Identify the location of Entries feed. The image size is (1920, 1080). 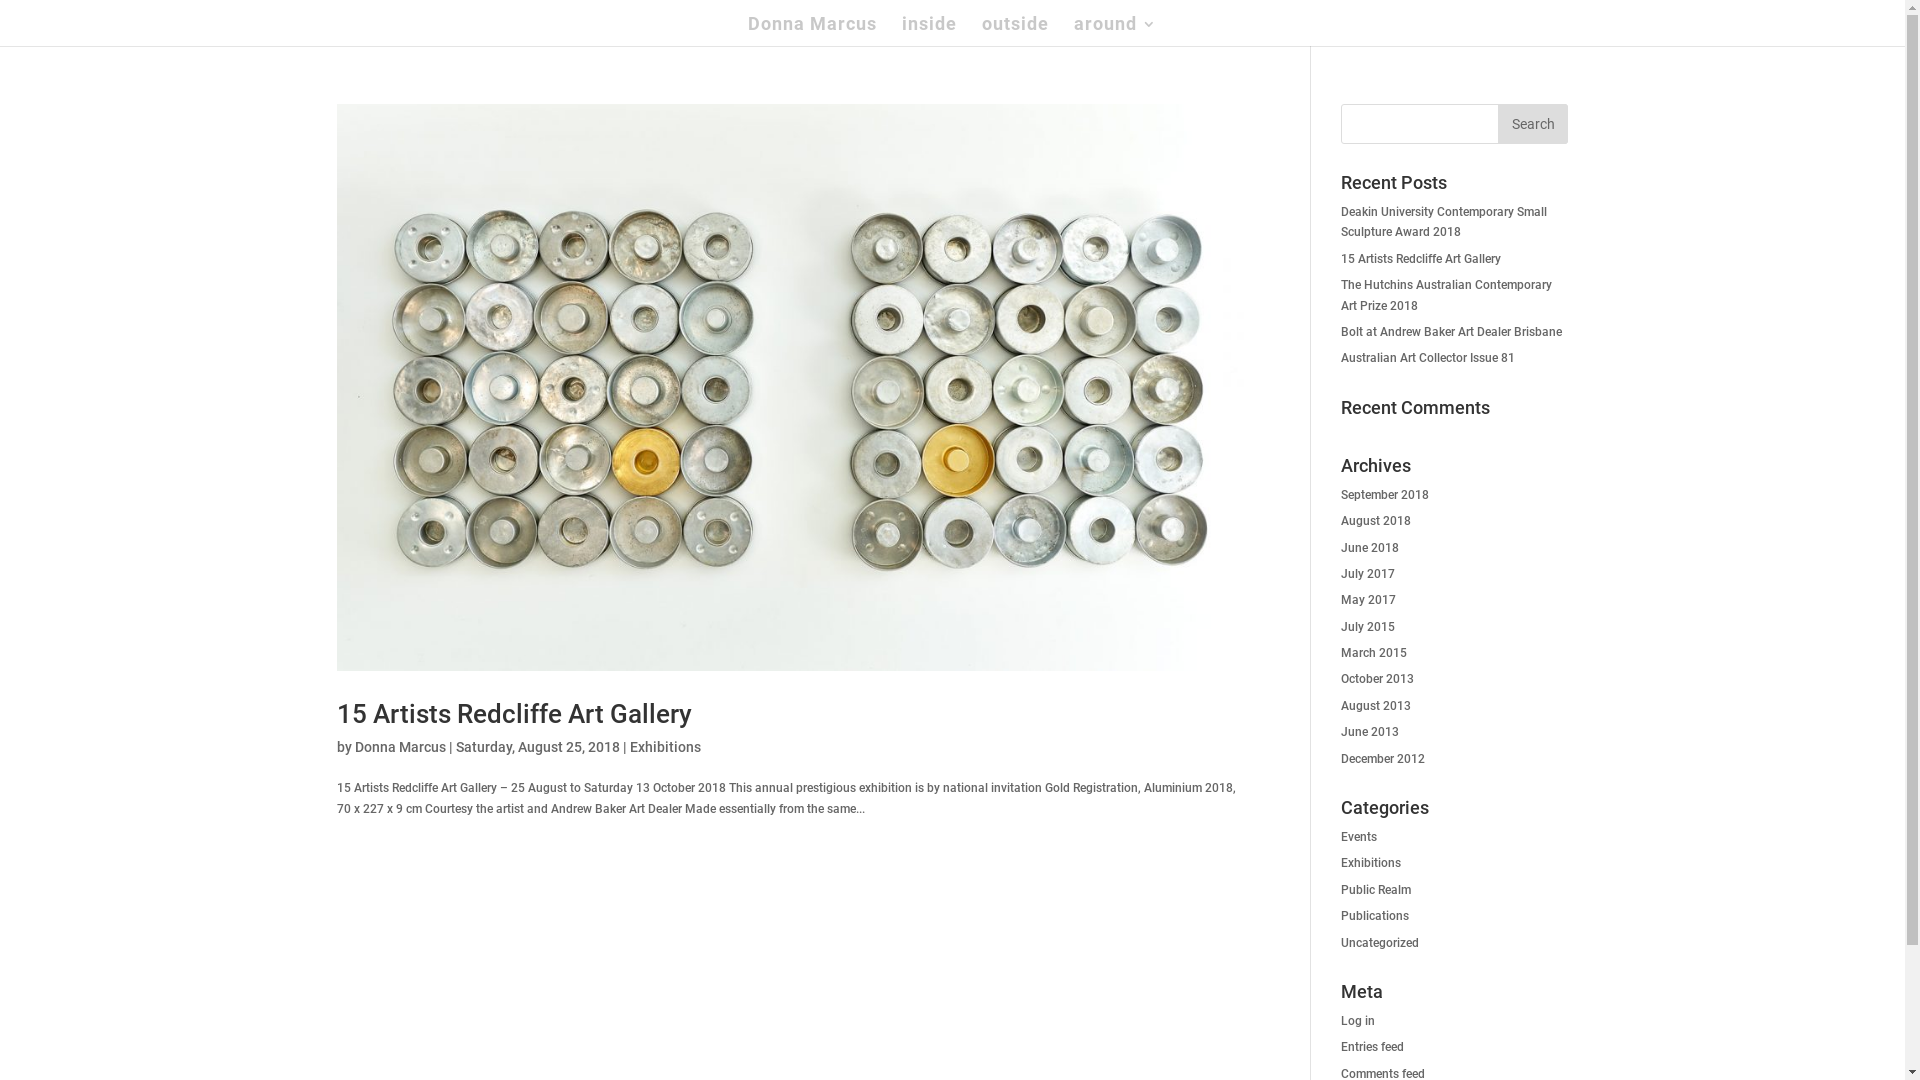
(1372, 1047).